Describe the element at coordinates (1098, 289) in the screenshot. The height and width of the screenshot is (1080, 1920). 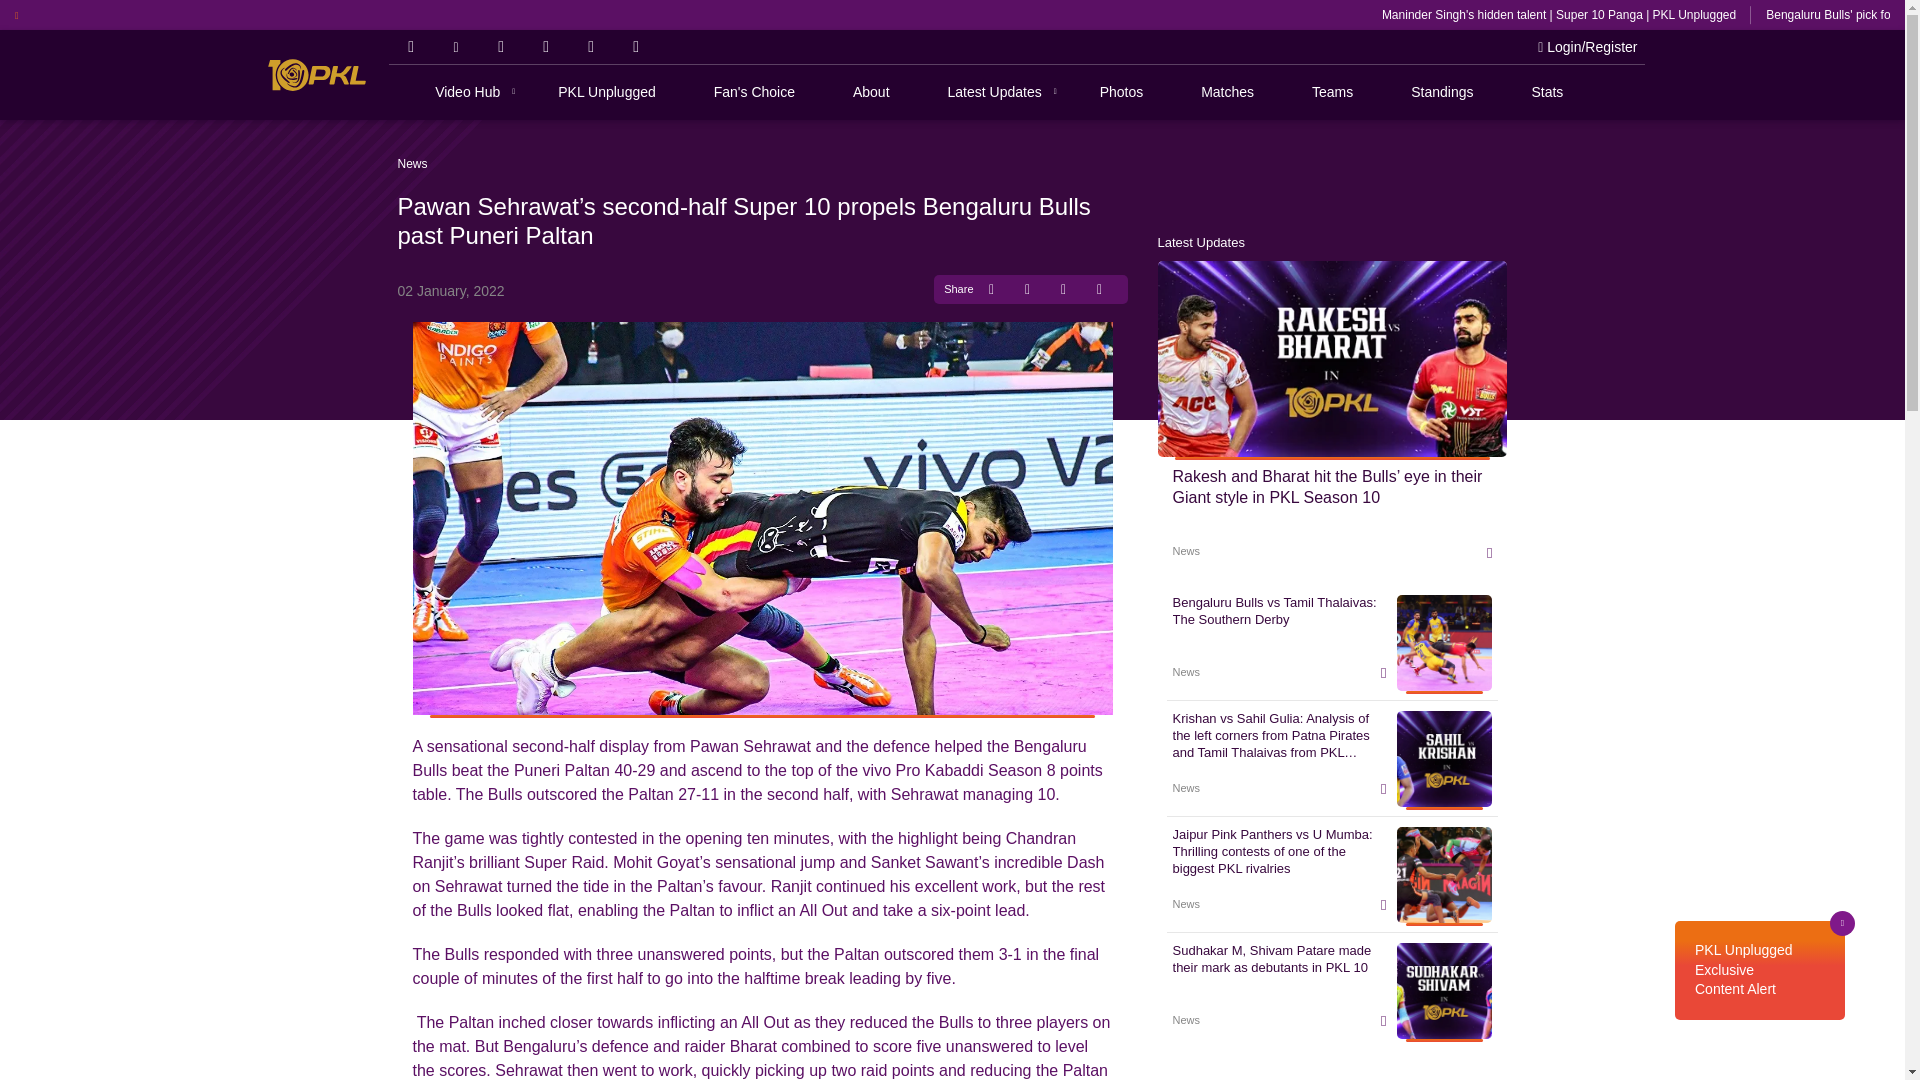
I see `Copy Link` at that location.